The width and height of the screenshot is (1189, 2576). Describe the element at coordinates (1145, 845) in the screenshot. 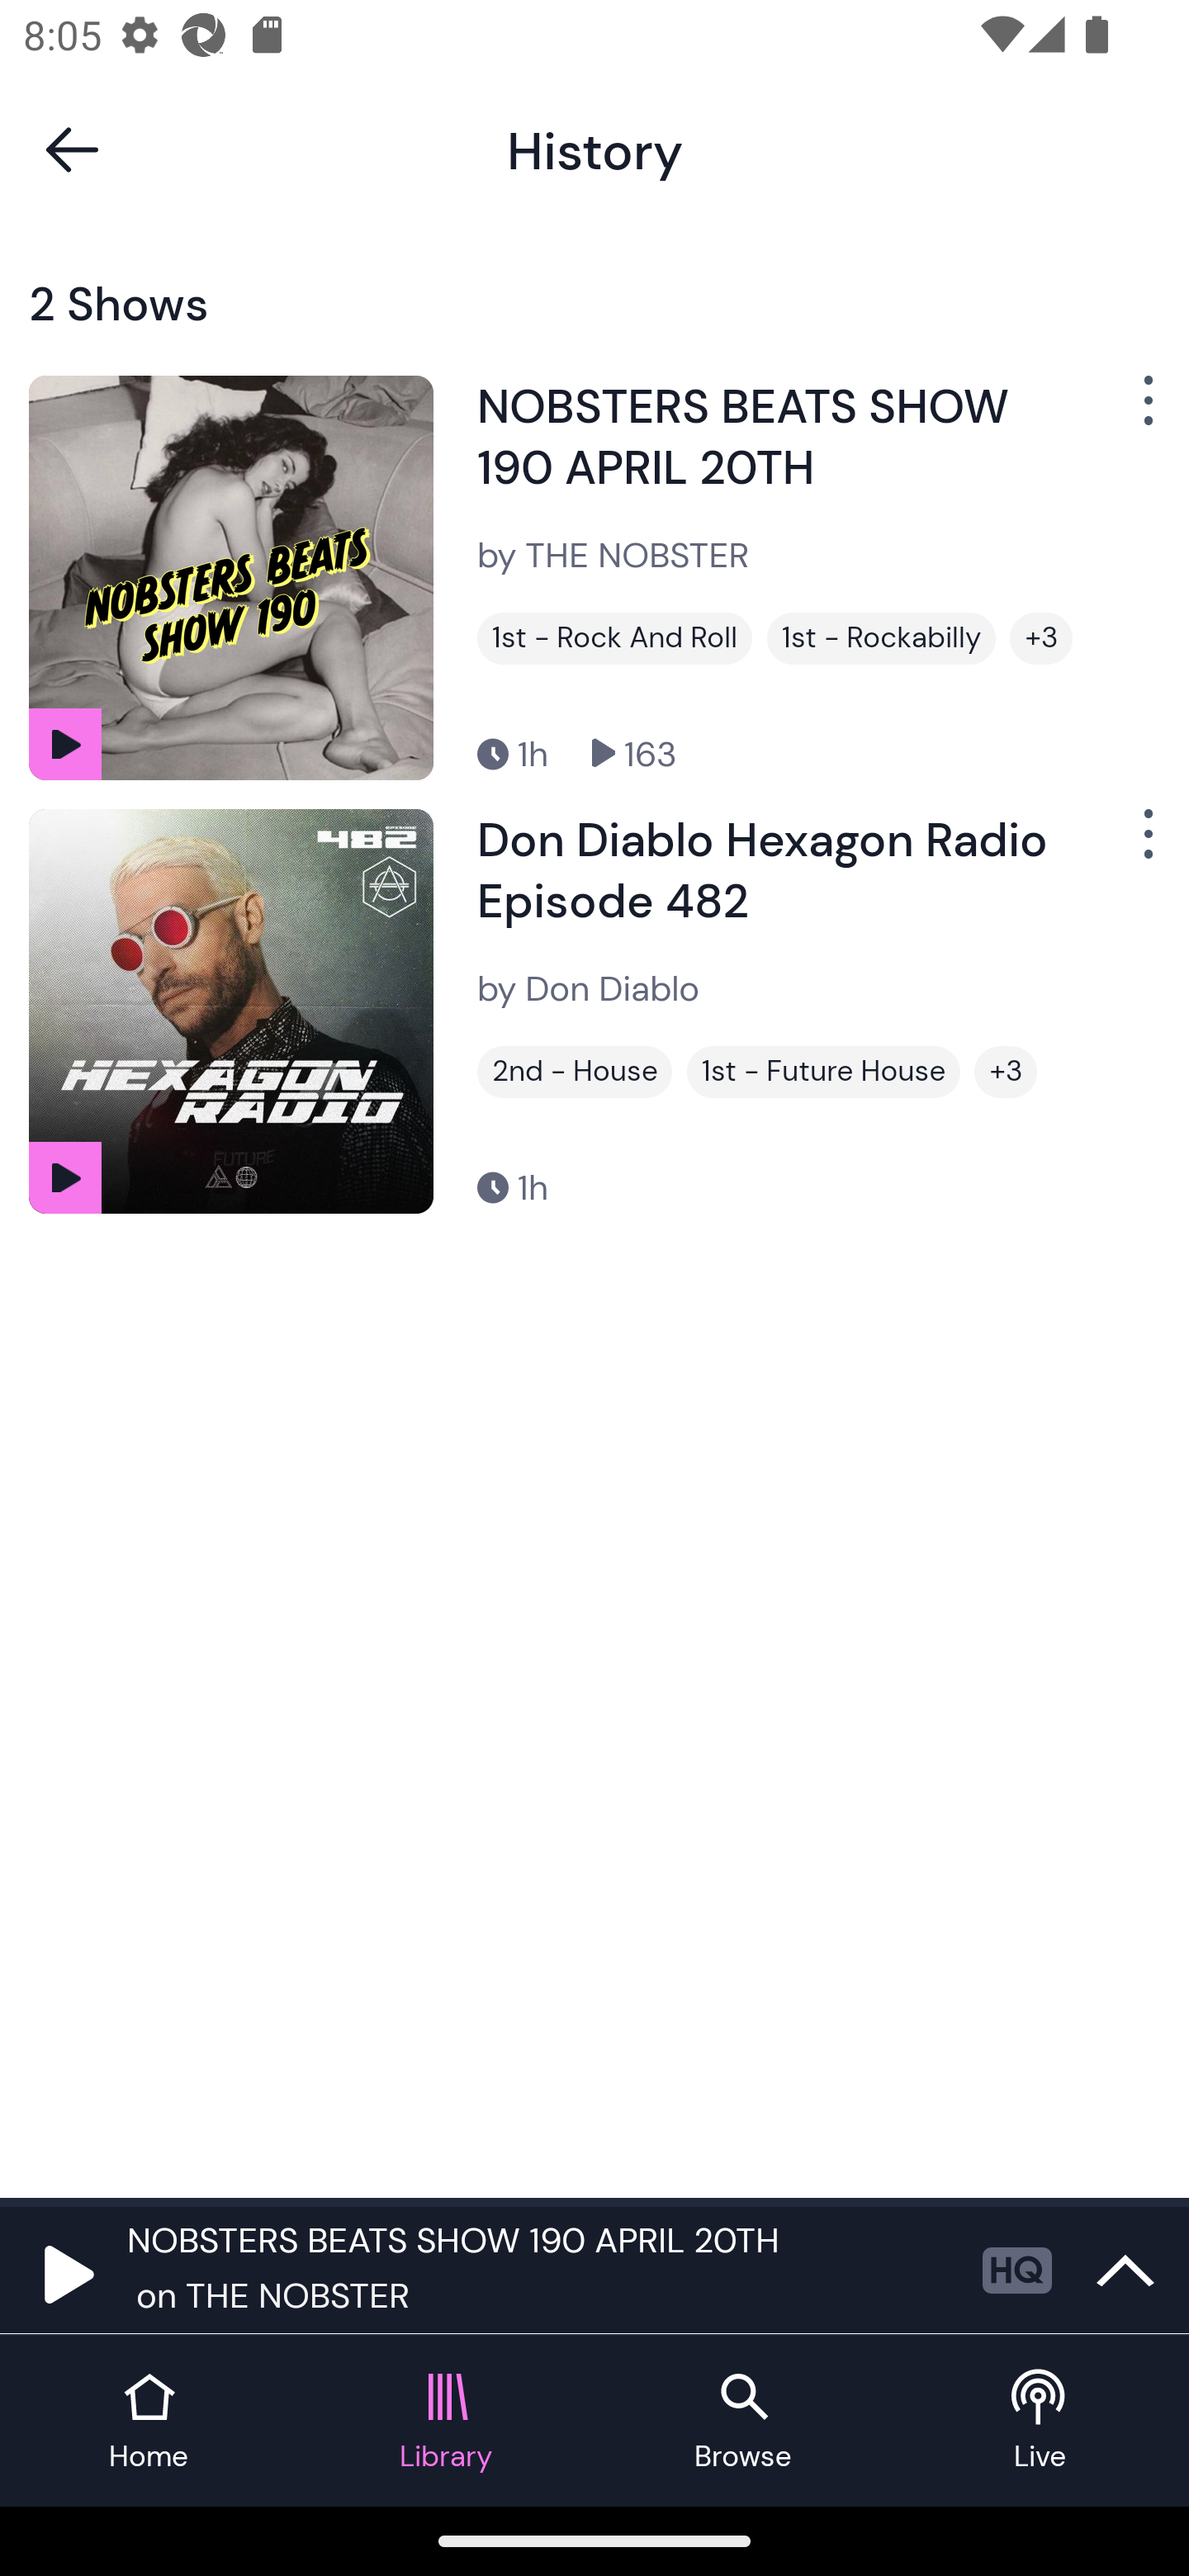

I see `Show Options Menu Button` at that location.